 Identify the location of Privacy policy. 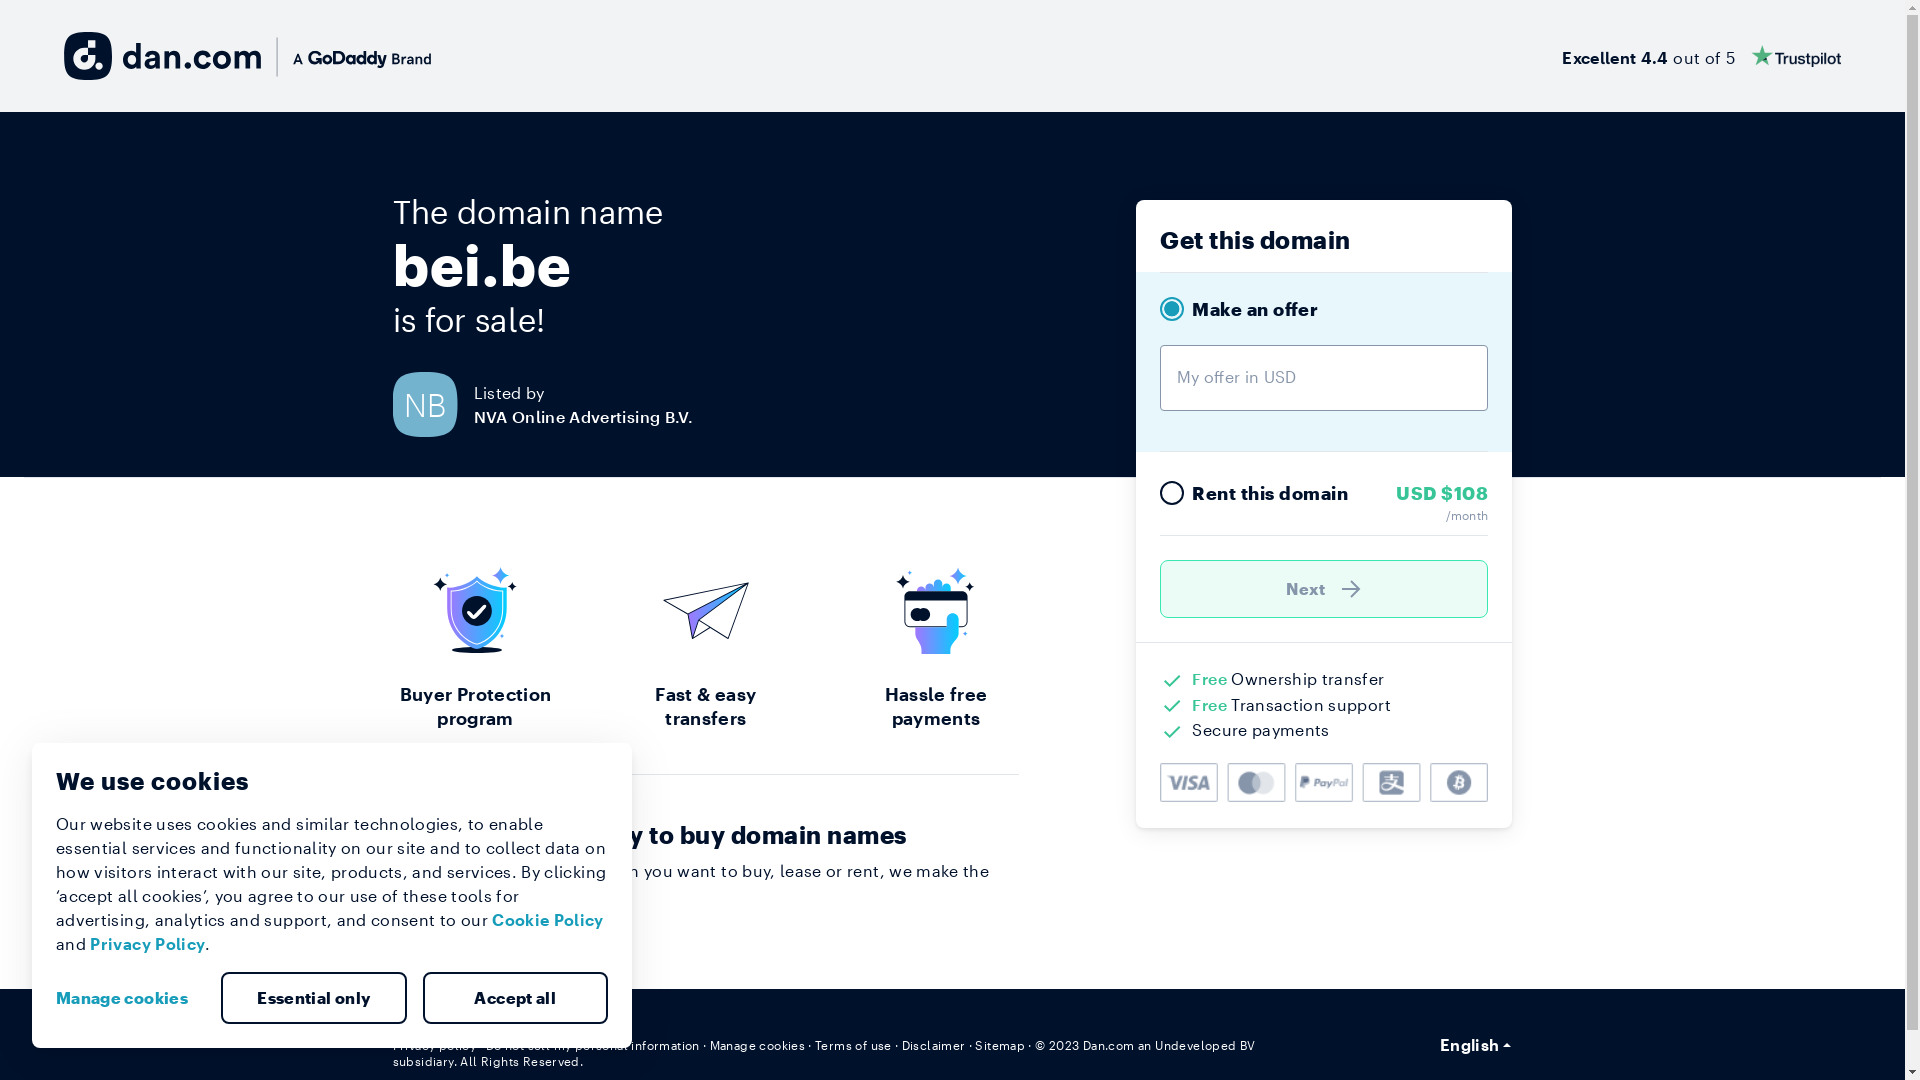
(434, 1045).